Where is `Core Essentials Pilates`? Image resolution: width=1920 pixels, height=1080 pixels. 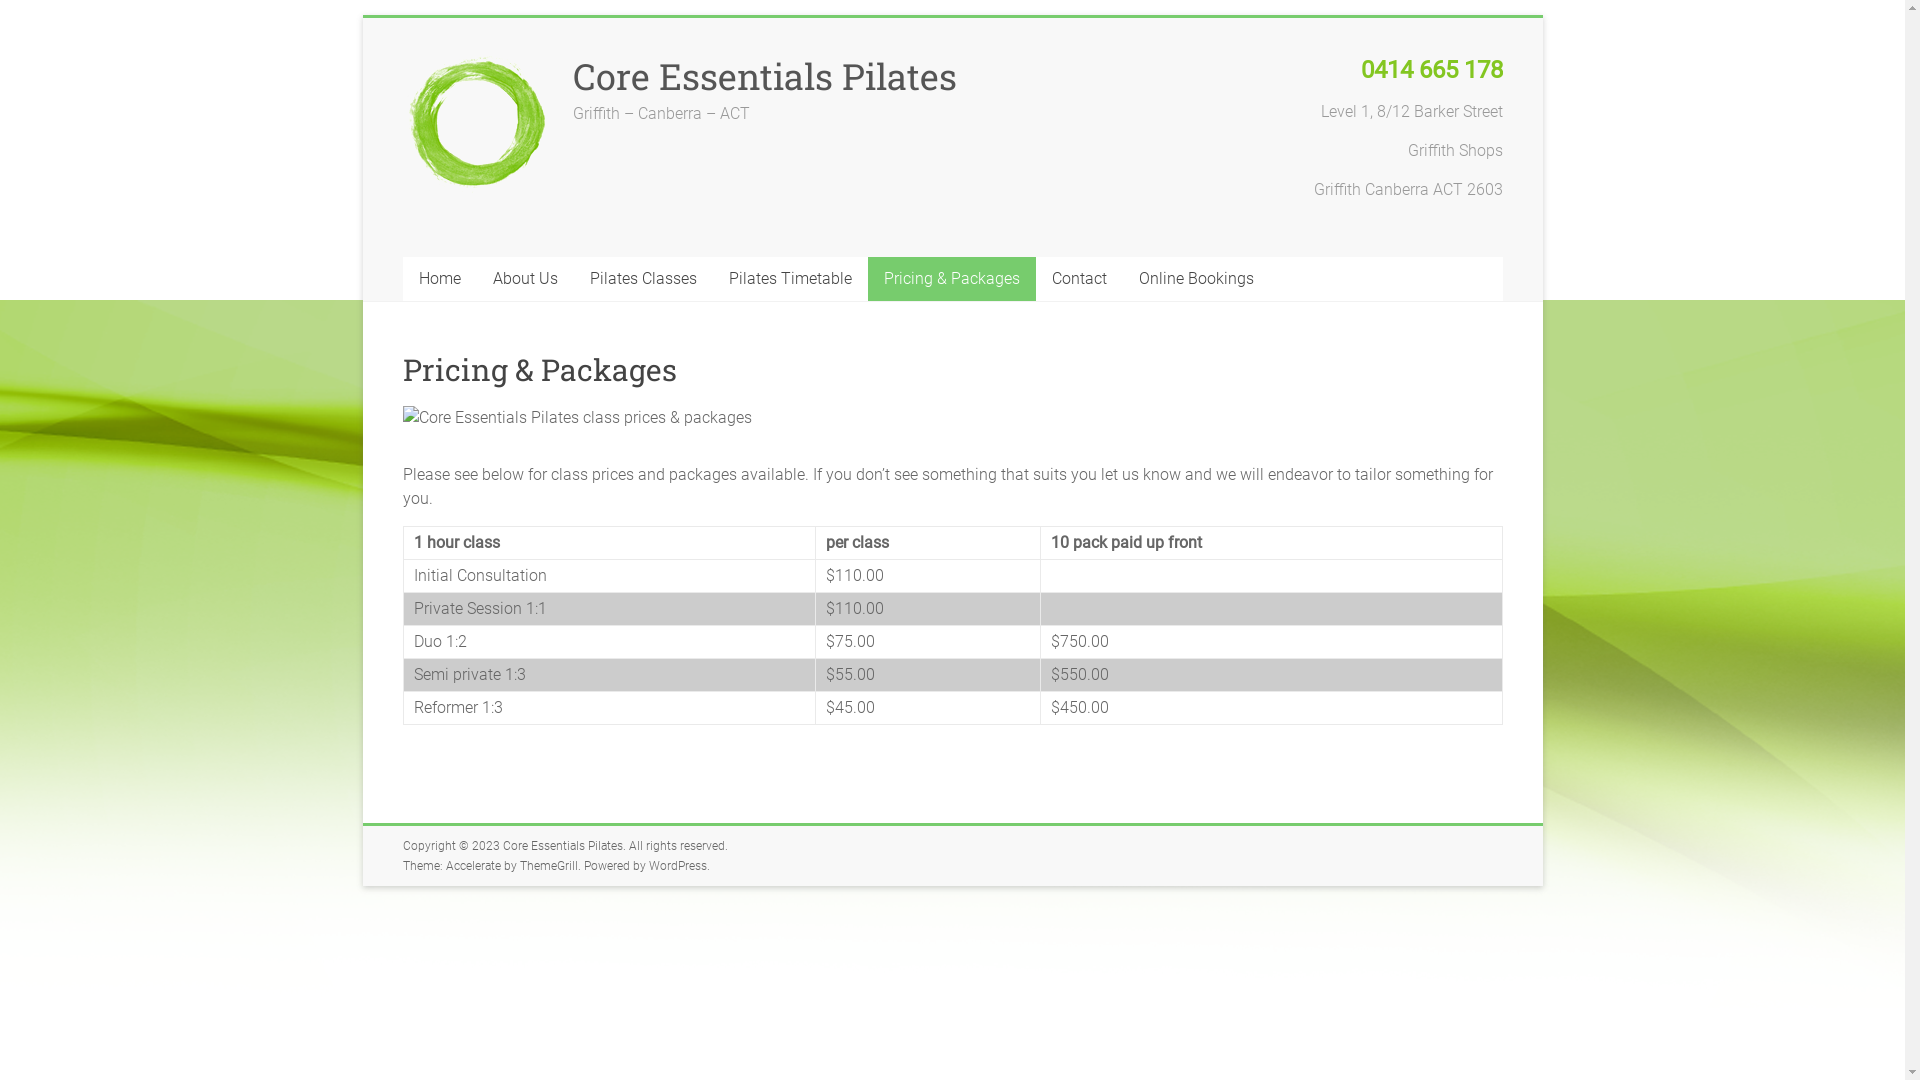 Core Essentials Pilates is located at coordinates (562, 846).